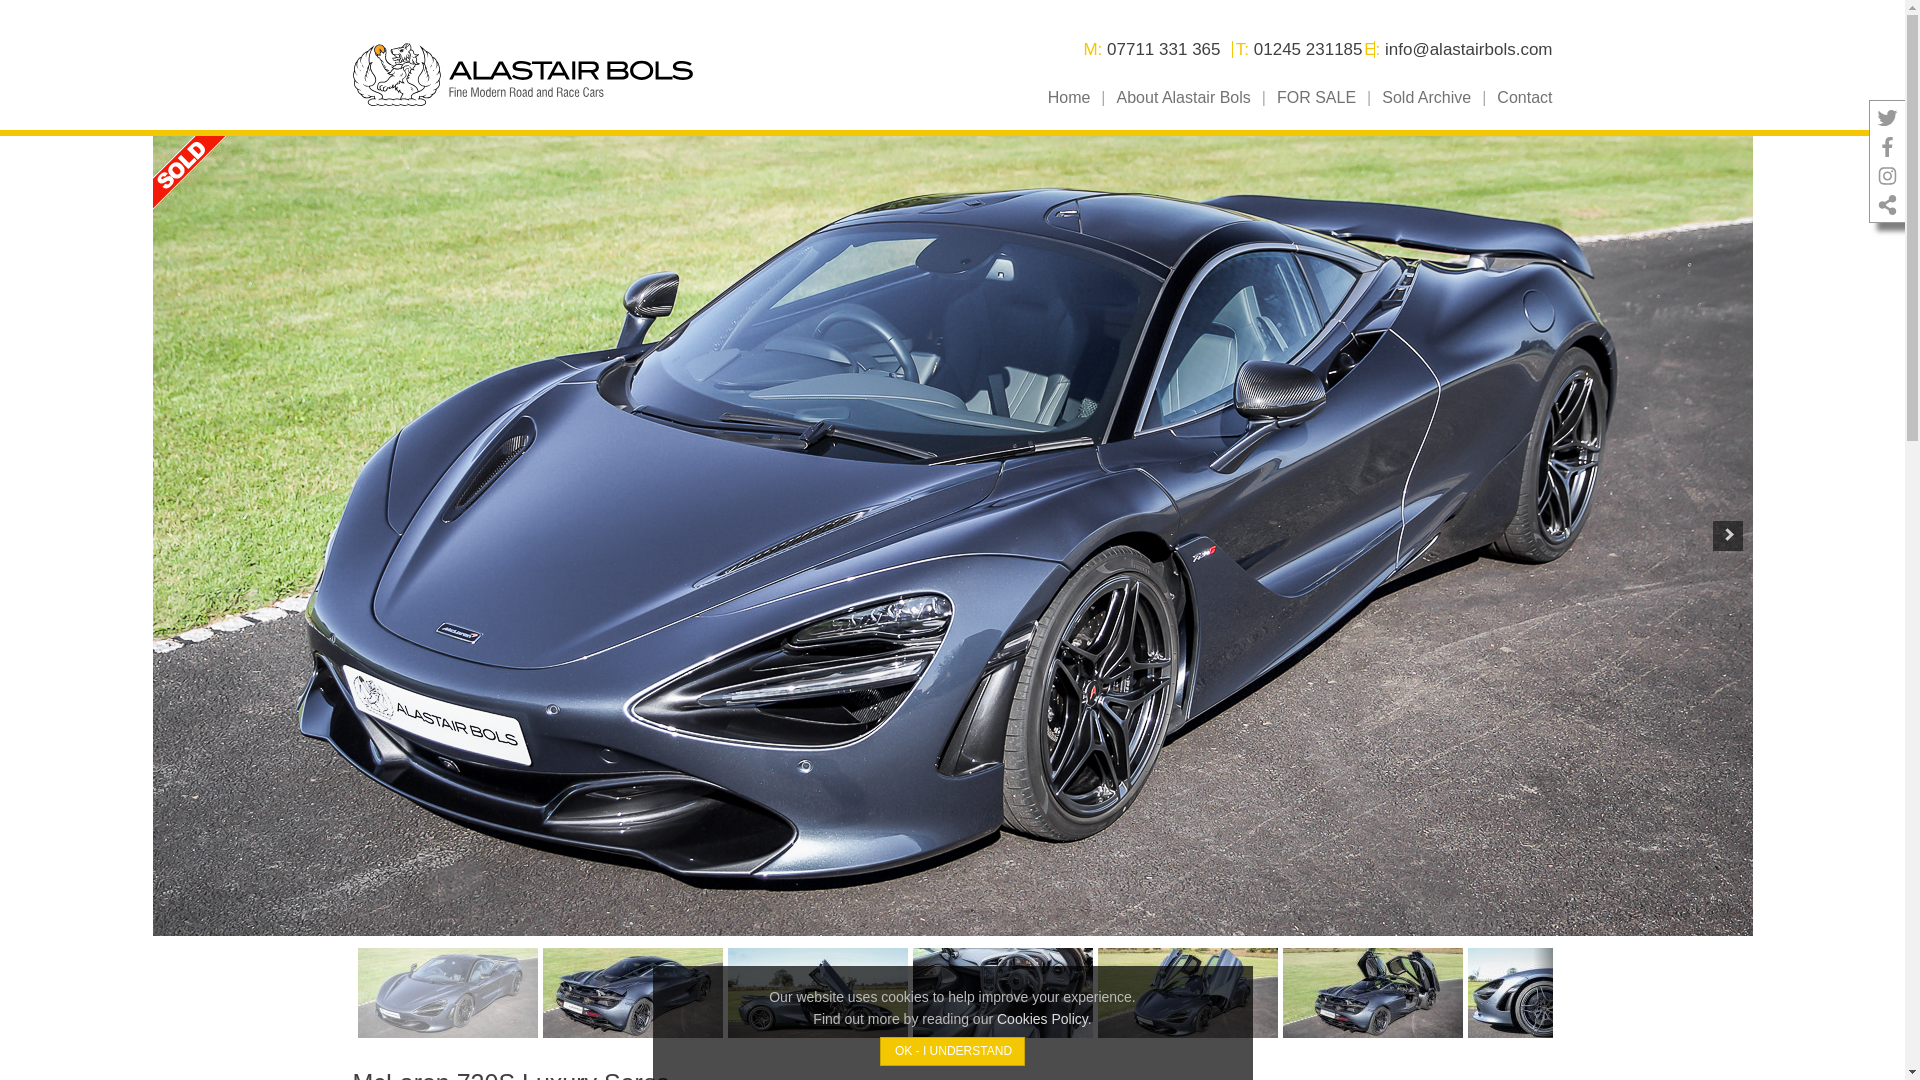 This screenshot has width=1920, height=1080. What do you see at coordinates (1042, 1018) in the screenshot?
I see `Cookies Policy` at bounding box center [1042, 1018].